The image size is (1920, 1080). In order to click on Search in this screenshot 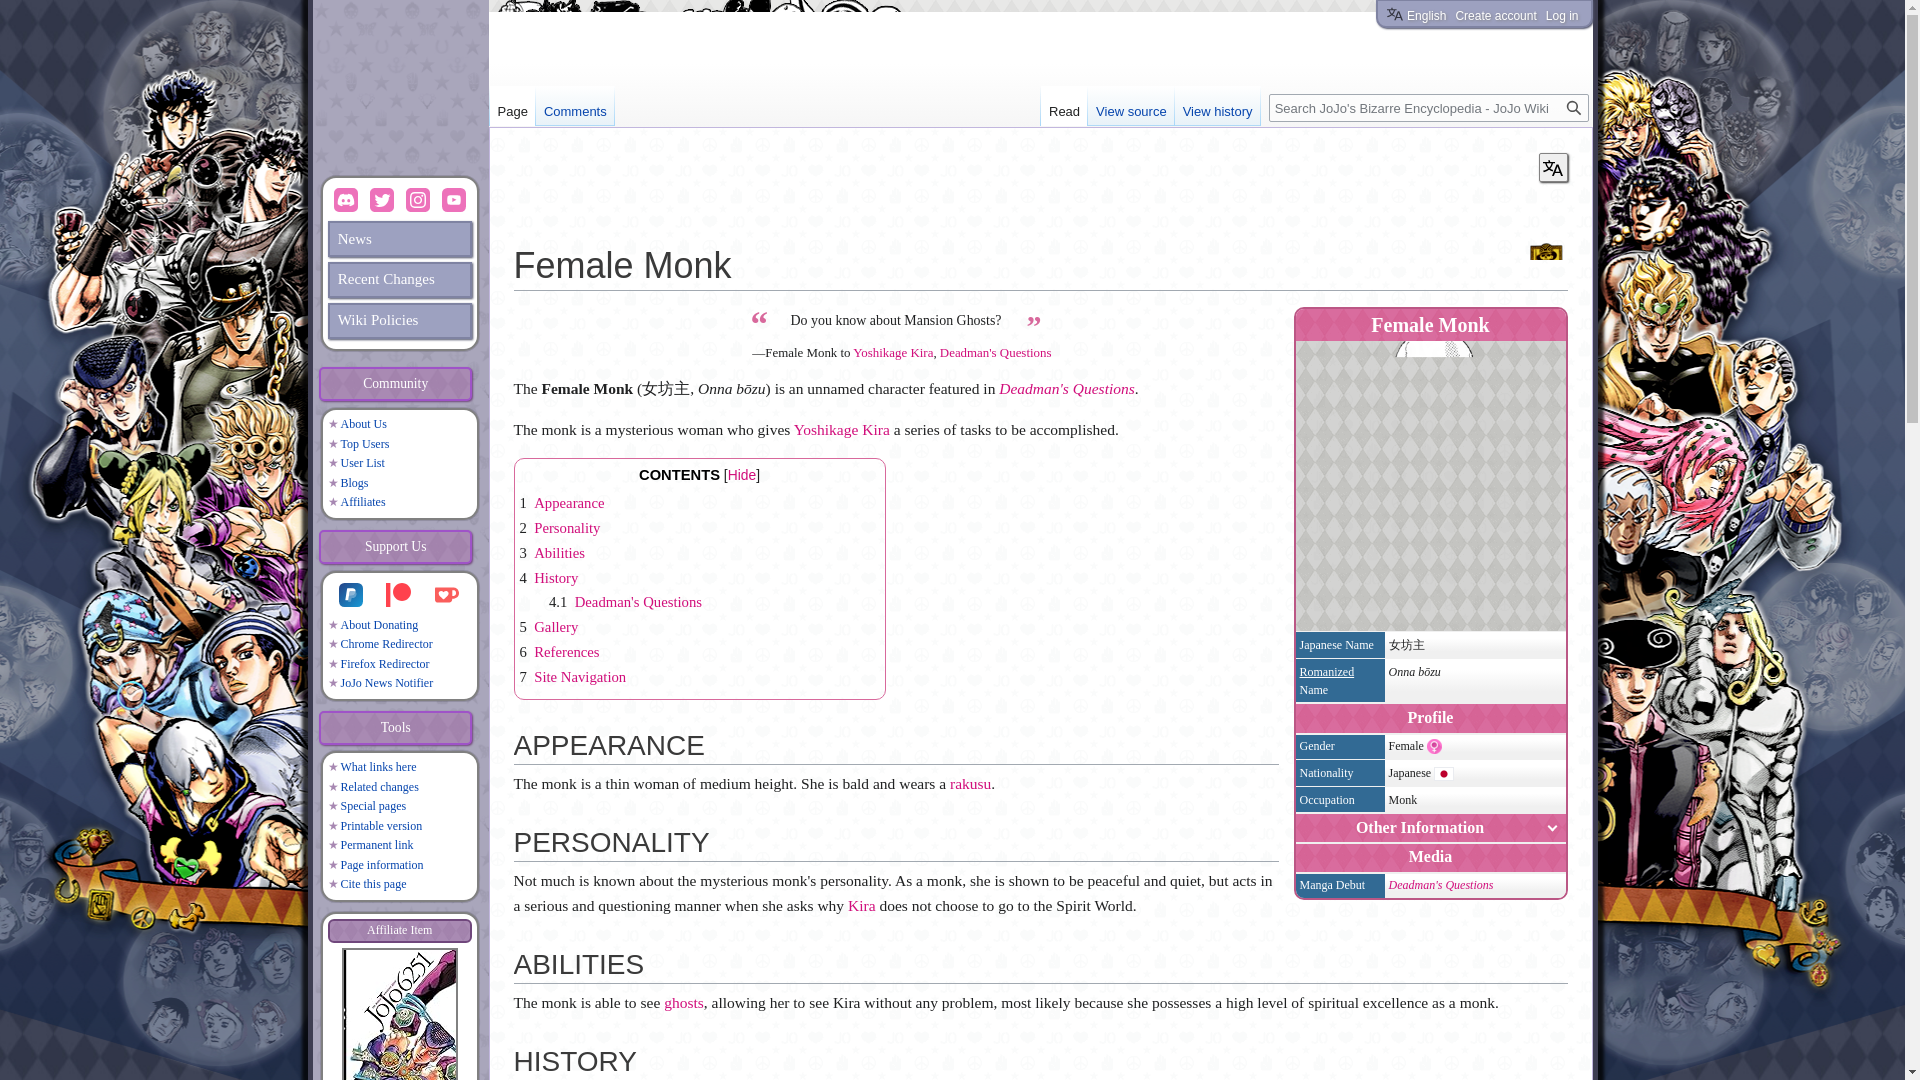, I will do `click(1573, 108)`.